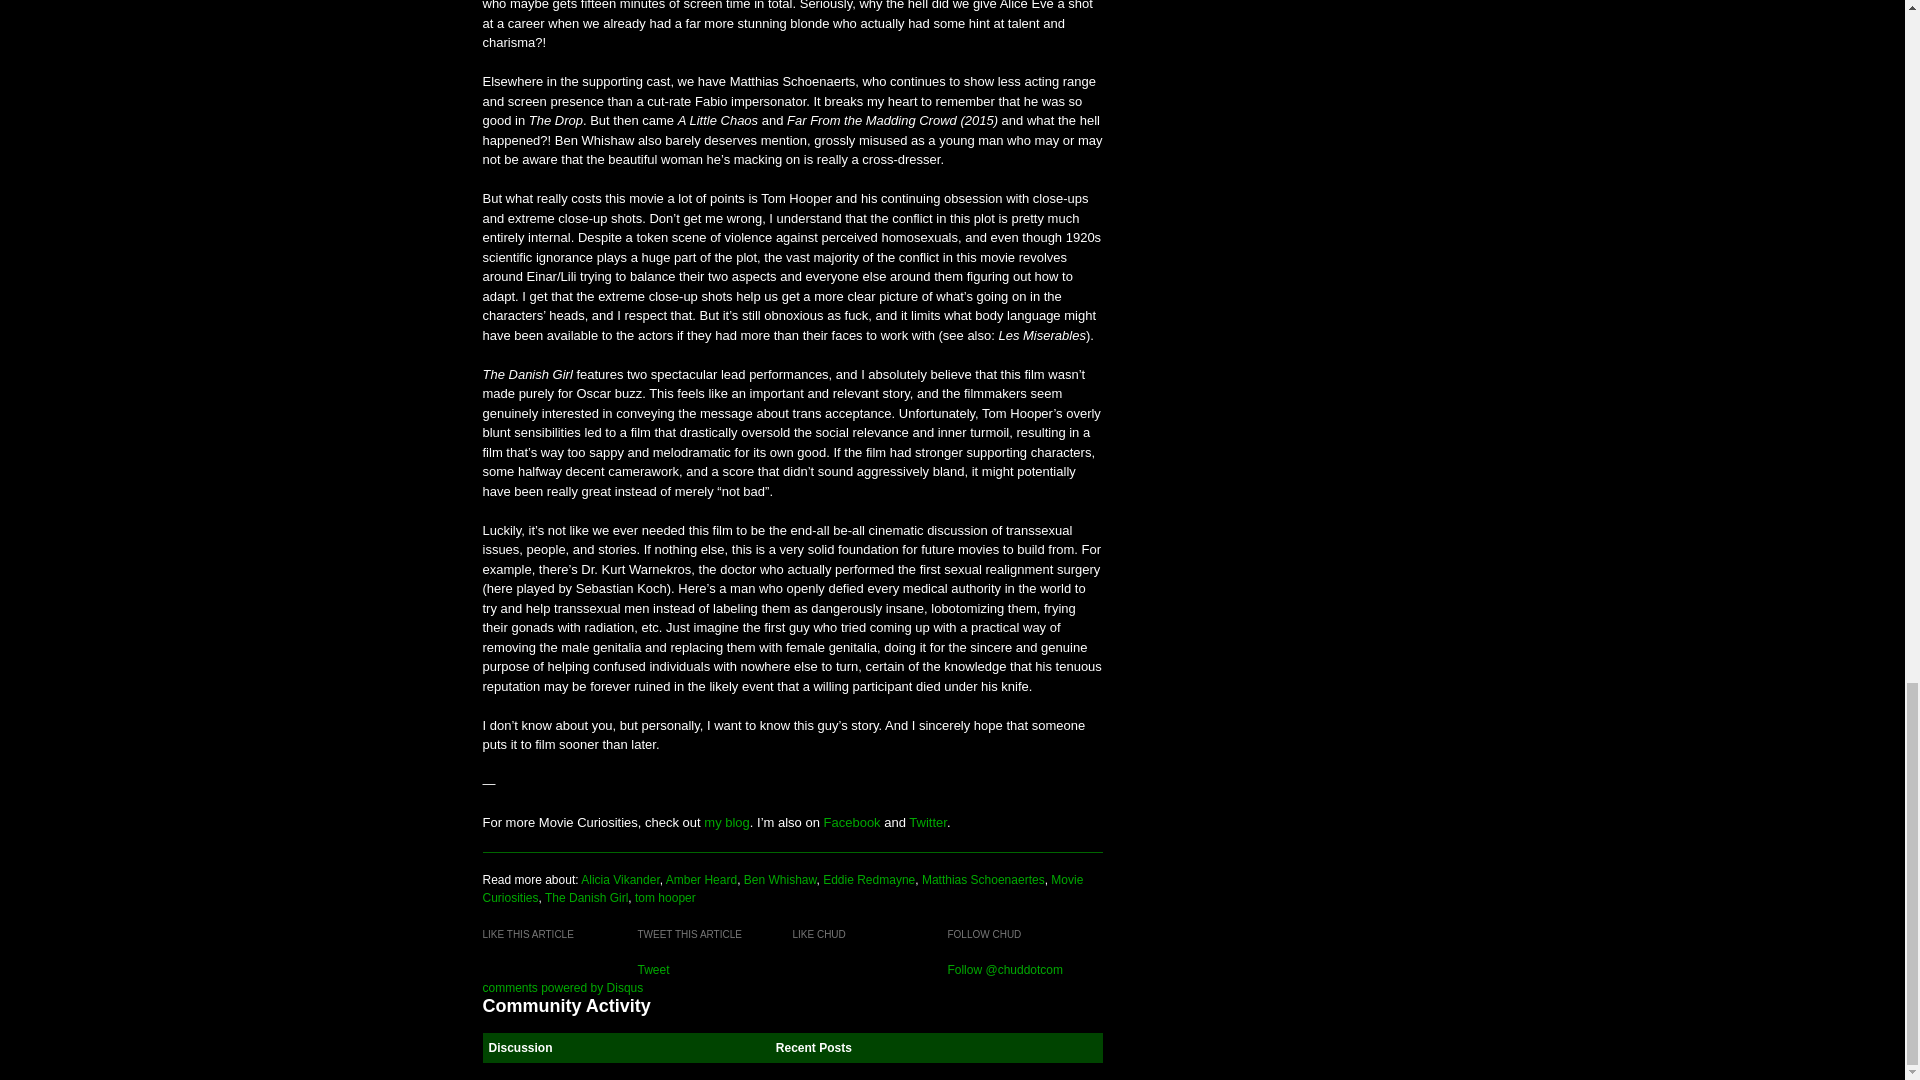 The image size is (1920, 1080). What do you see at coordinates (780, 879) in the screenshot?
I see `Ben Whishaw` at bounding box center [780, 879].